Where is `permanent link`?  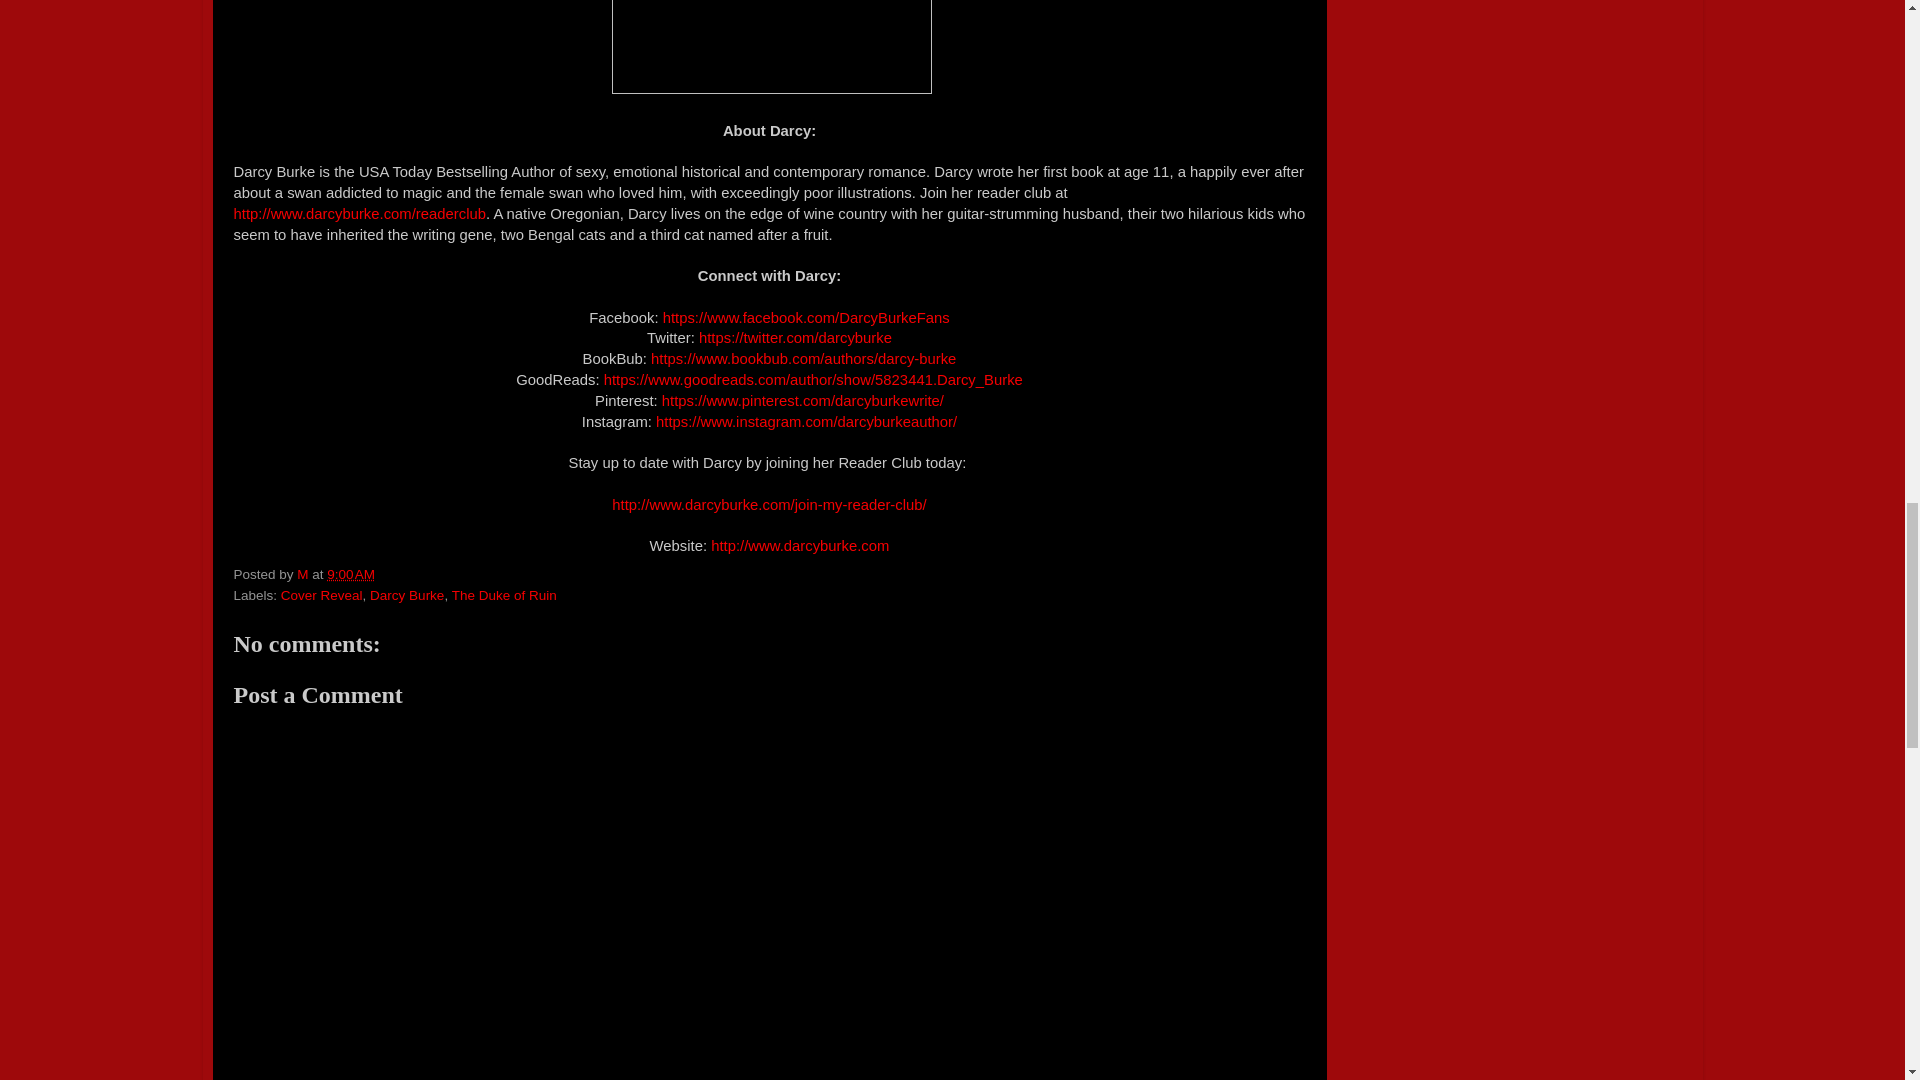
permanent link is located at coordinates (350, 574).